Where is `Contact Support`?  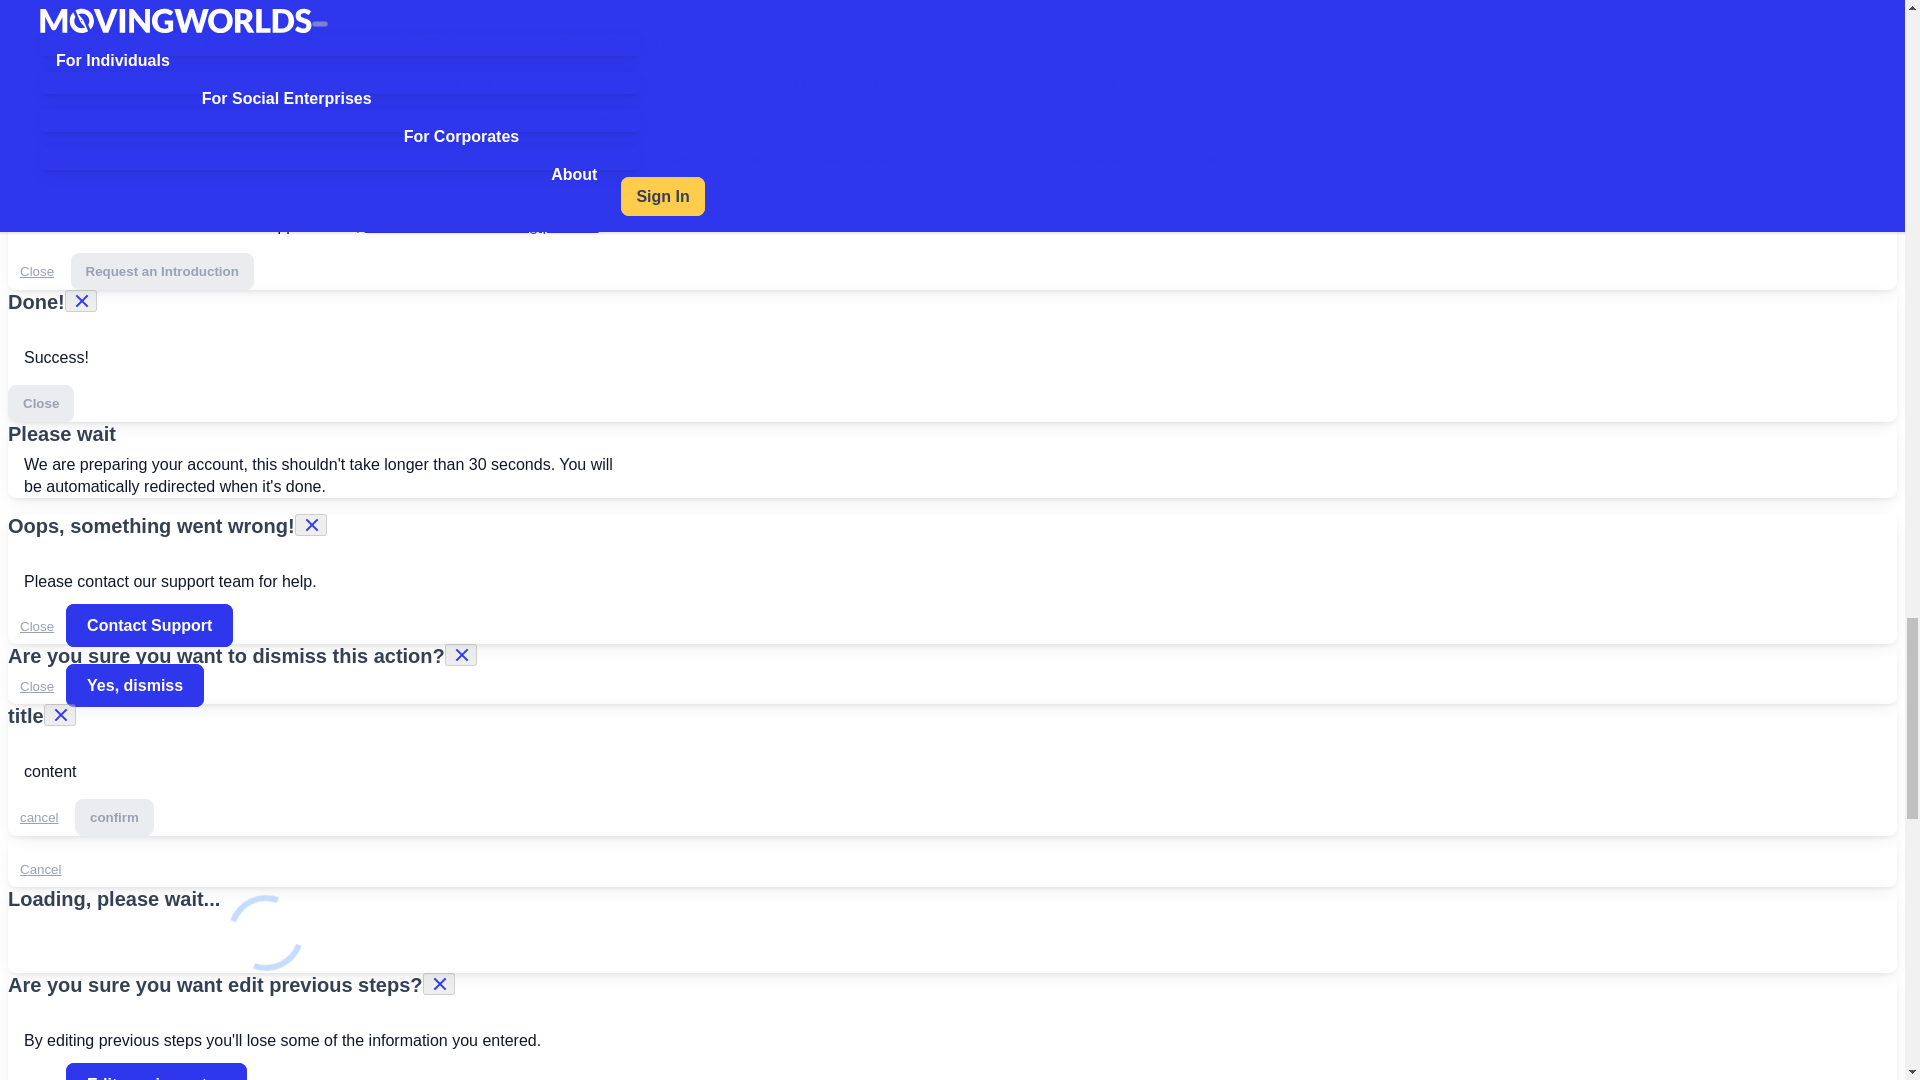
Contact Support is located at coordinates (148, 624).